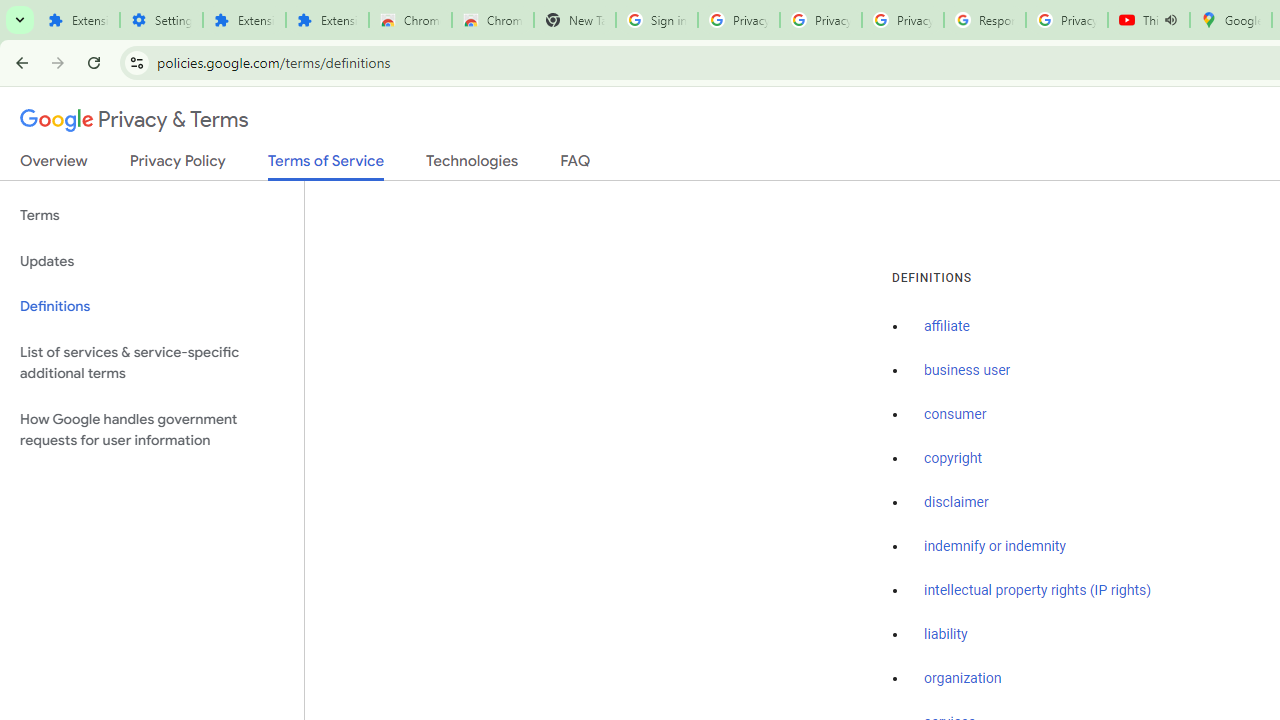 Image resolution: width=1280 pixels, height=720 pixels. What do you see at coordinates (995, 546) in the screenshot?
I see `indemnify or indemnity` at bounding box center [995, 546].